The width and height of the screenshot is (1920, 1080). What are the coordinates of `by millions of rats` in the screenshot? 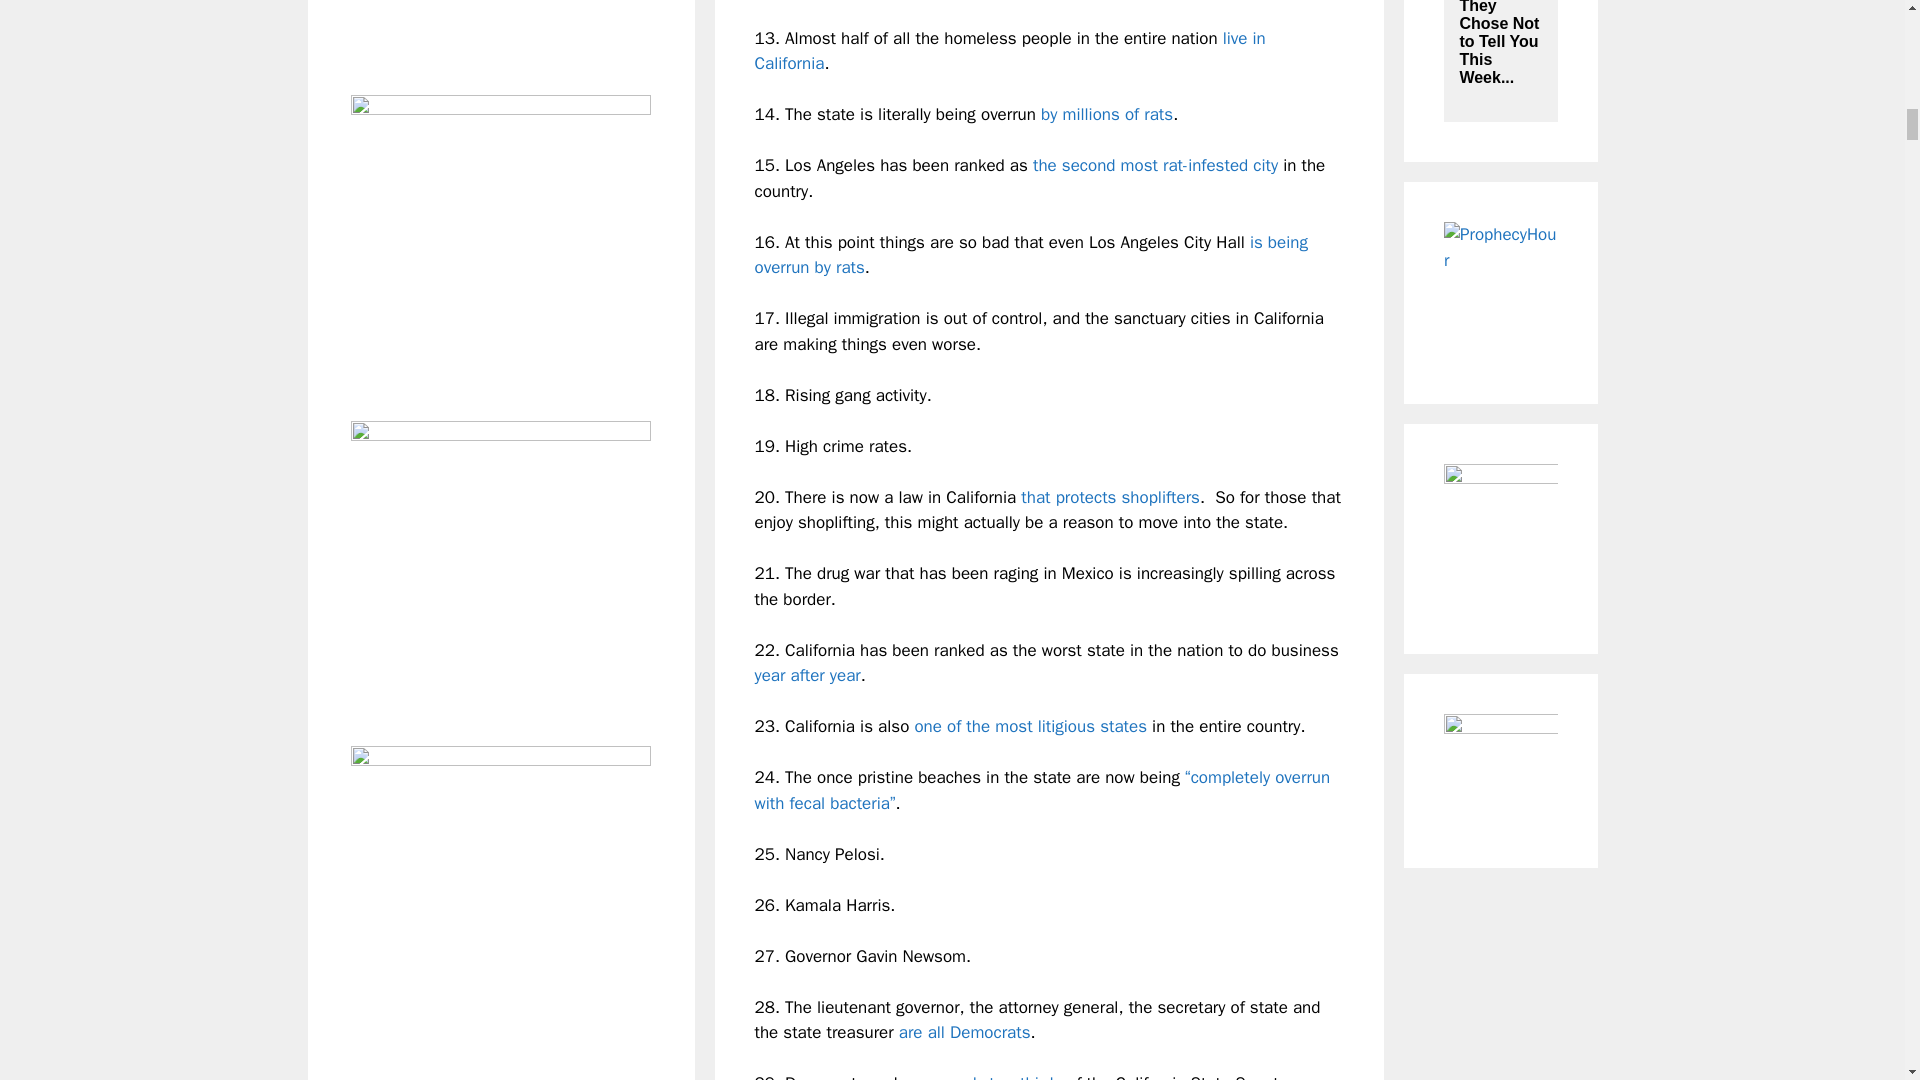 It's located at (1106, 114).